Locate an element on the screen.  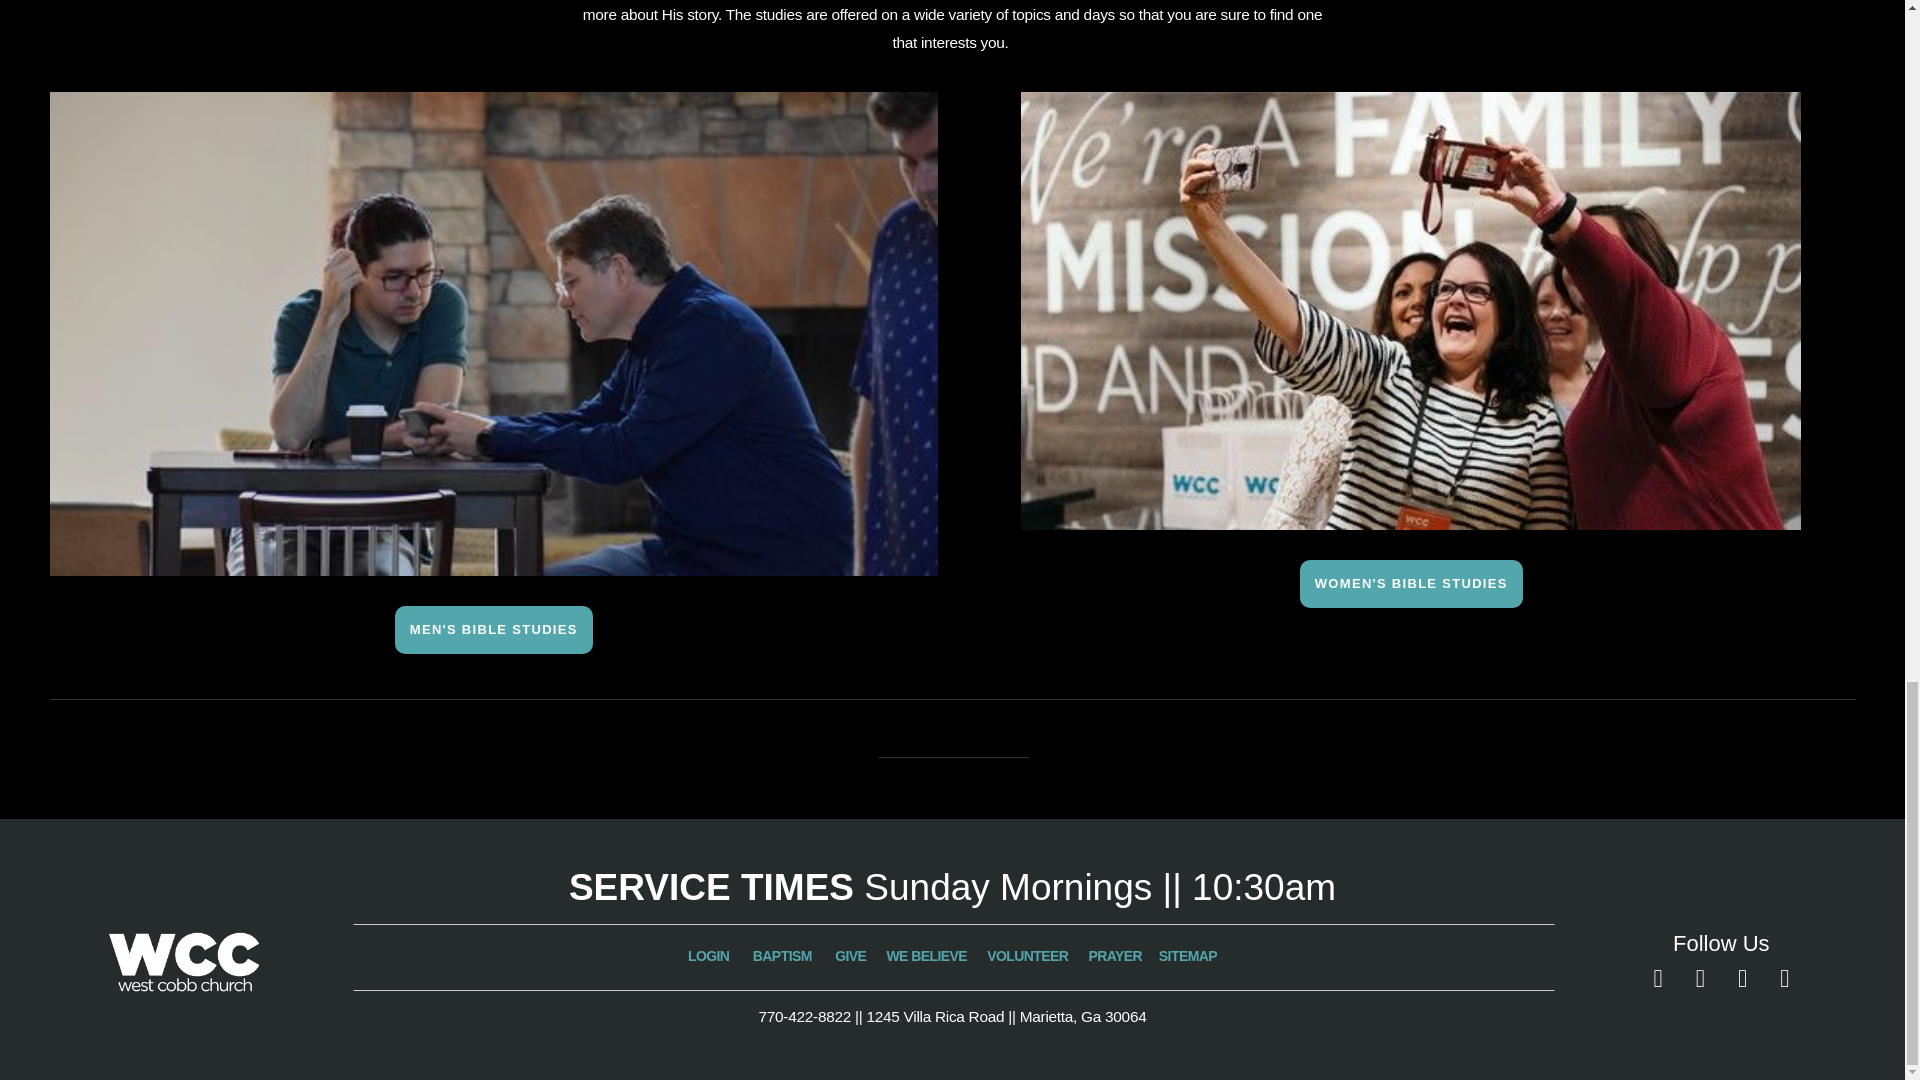
WE BELIEVE   is located at coordinates (929, 956).